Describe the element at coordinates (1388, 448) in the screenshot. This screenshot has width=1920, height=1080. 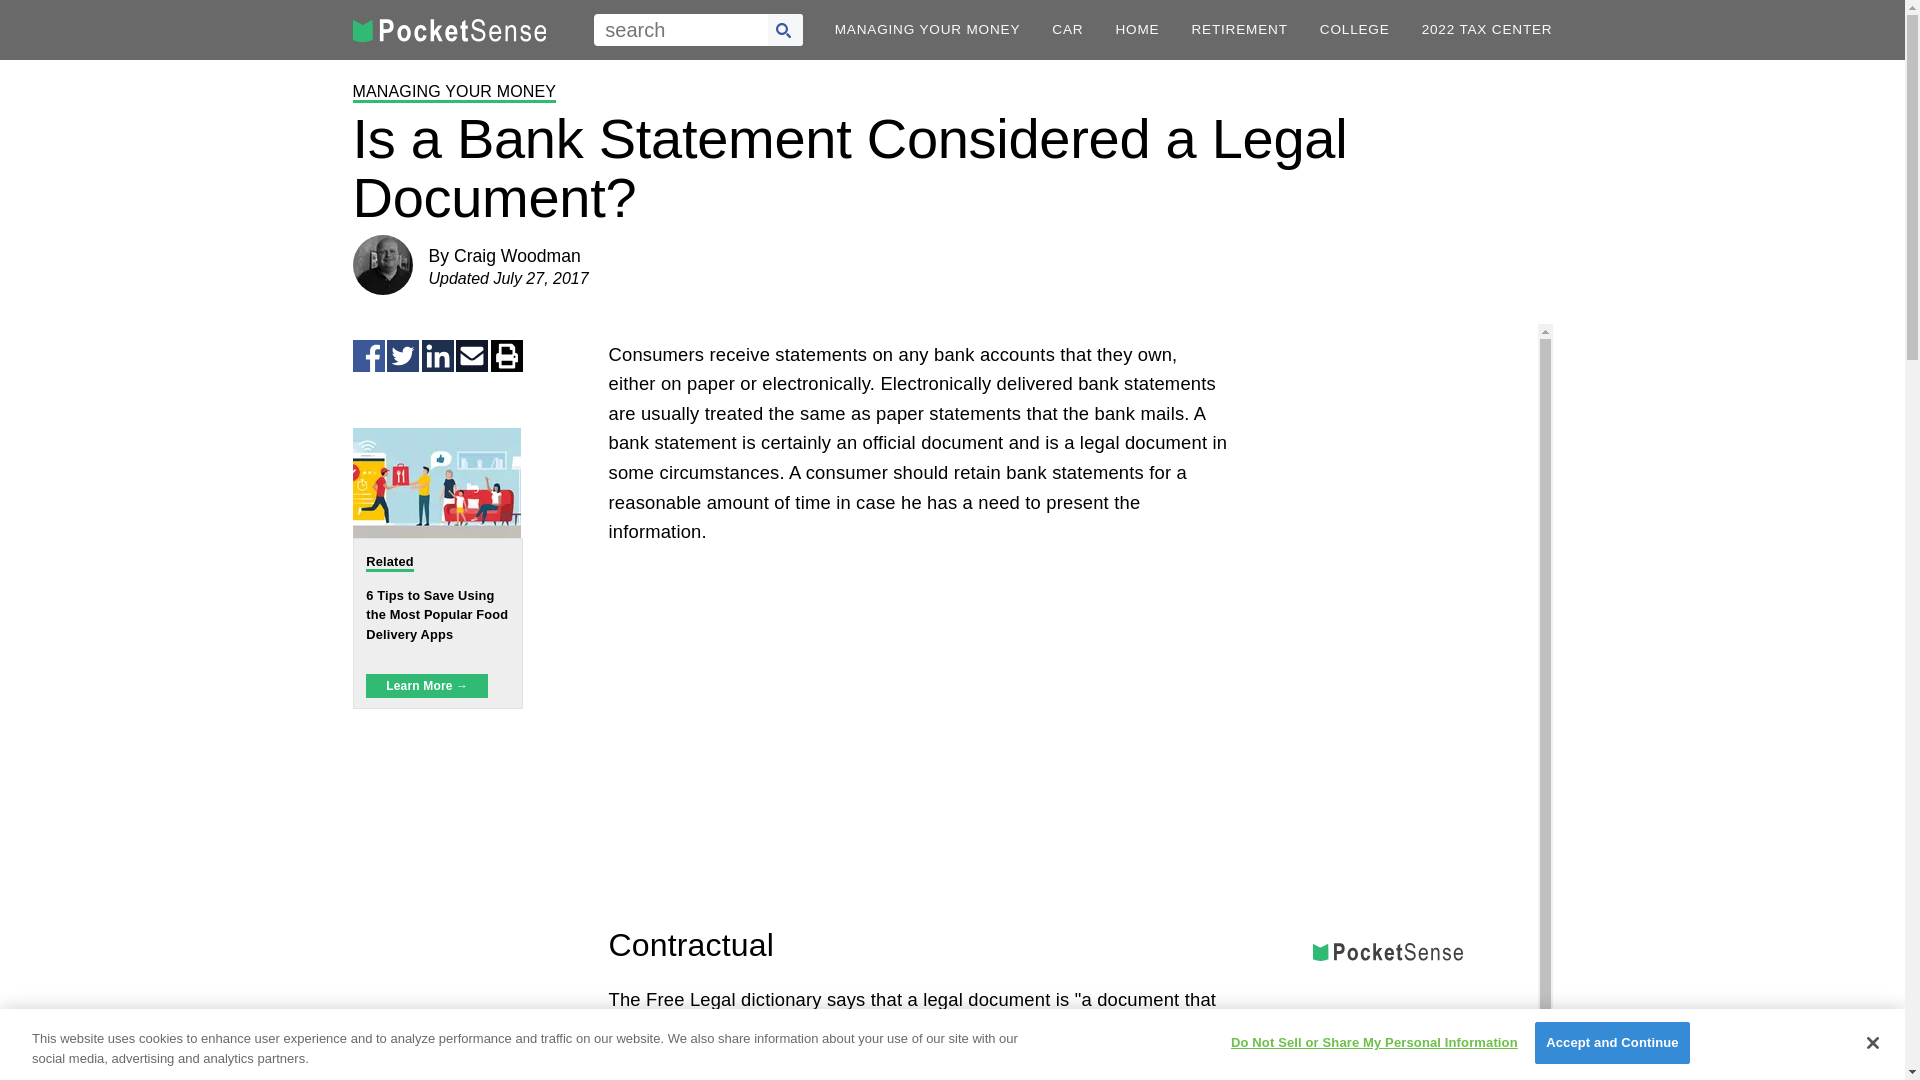
I see `3rd party ad content` at that location.